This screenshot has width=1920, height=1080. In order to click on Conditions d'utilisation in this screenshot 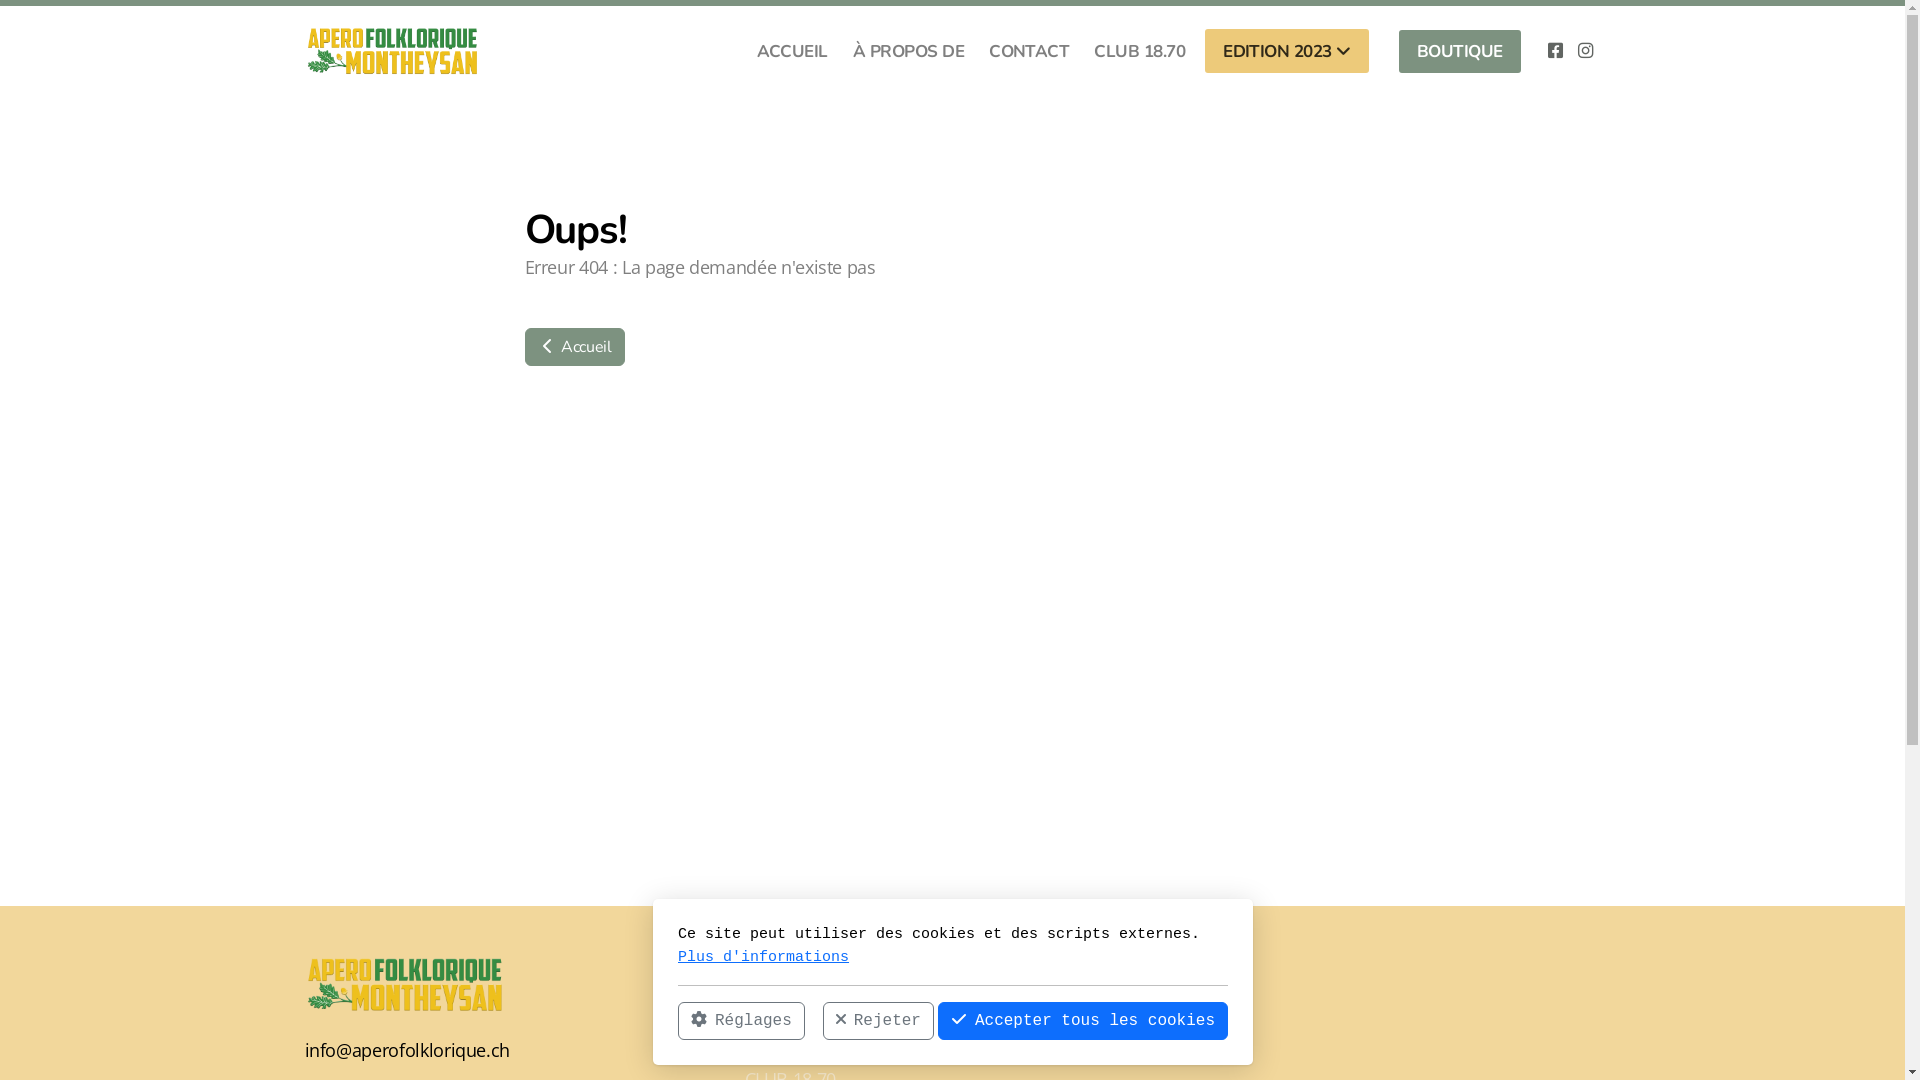, I will do `click(1078, 1026)`.